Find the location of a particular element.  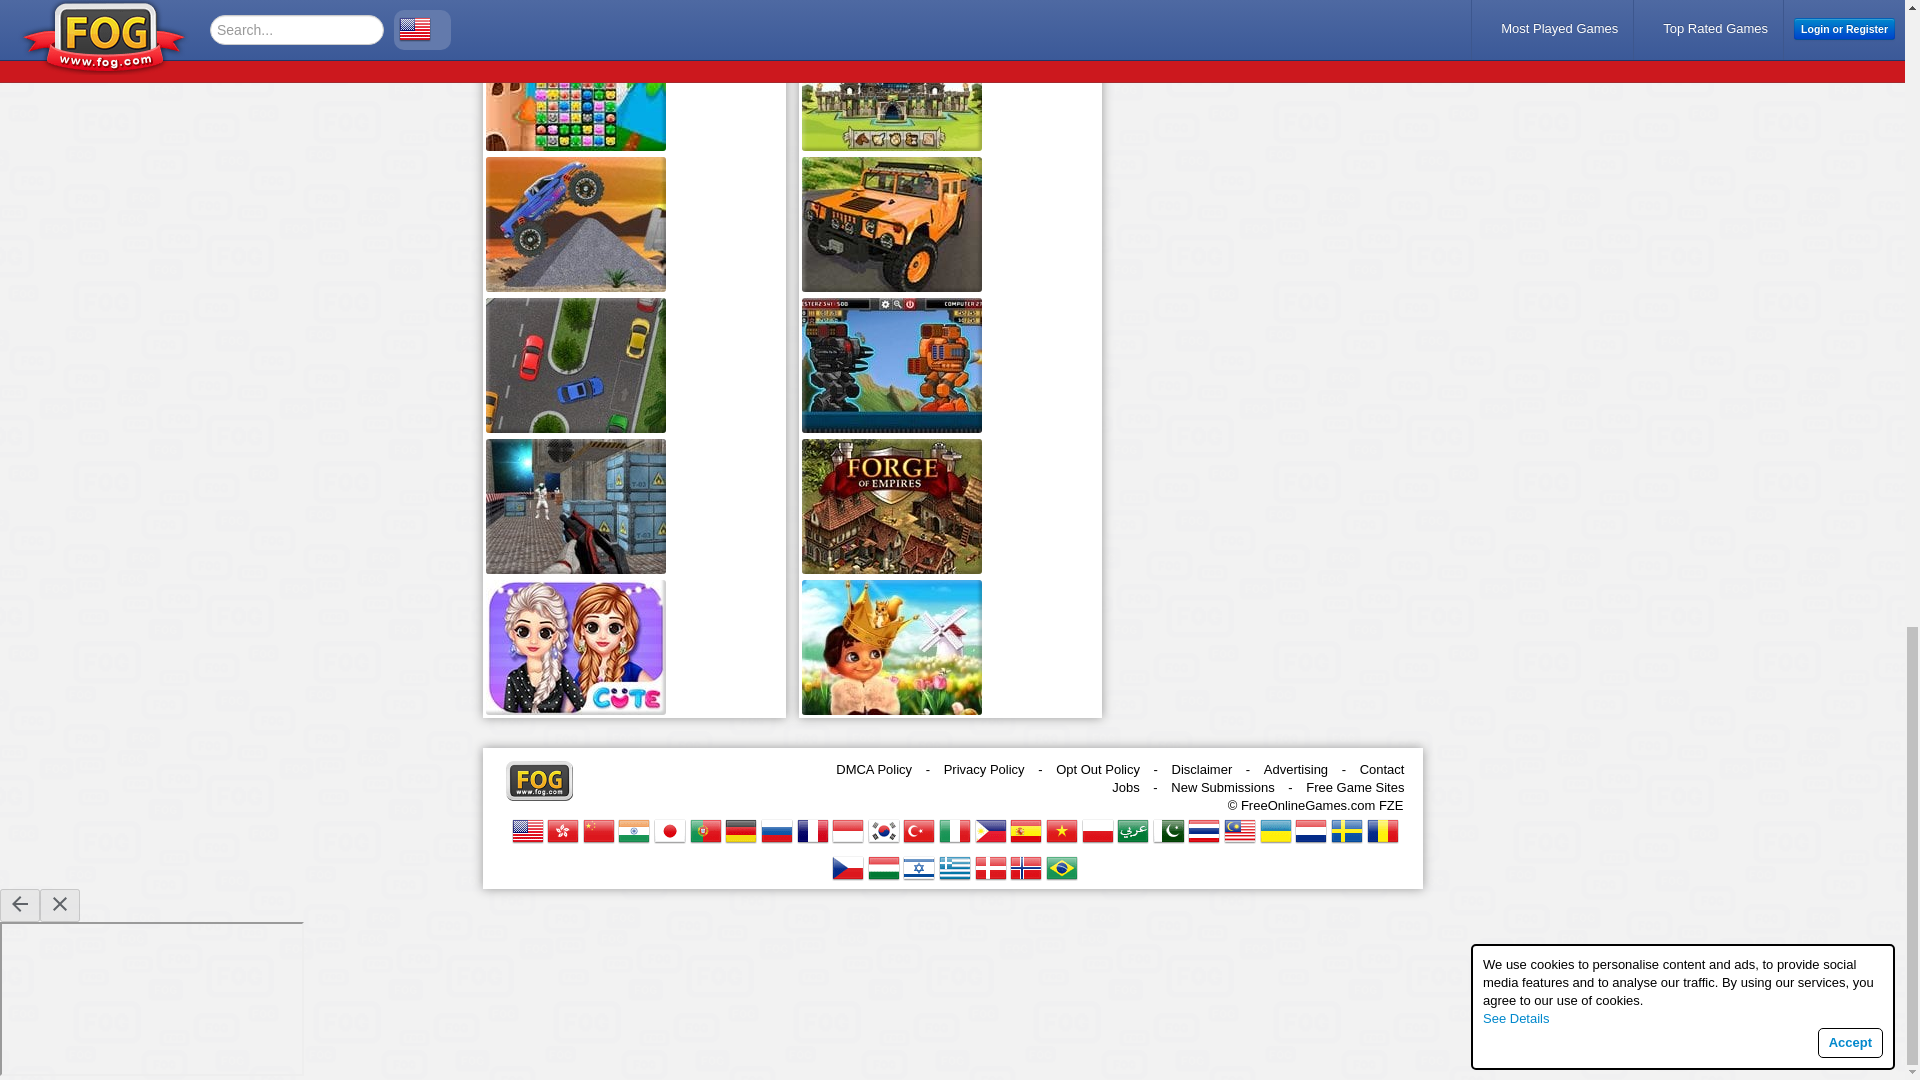

Play Games In English is located at coordinates (528, 830).